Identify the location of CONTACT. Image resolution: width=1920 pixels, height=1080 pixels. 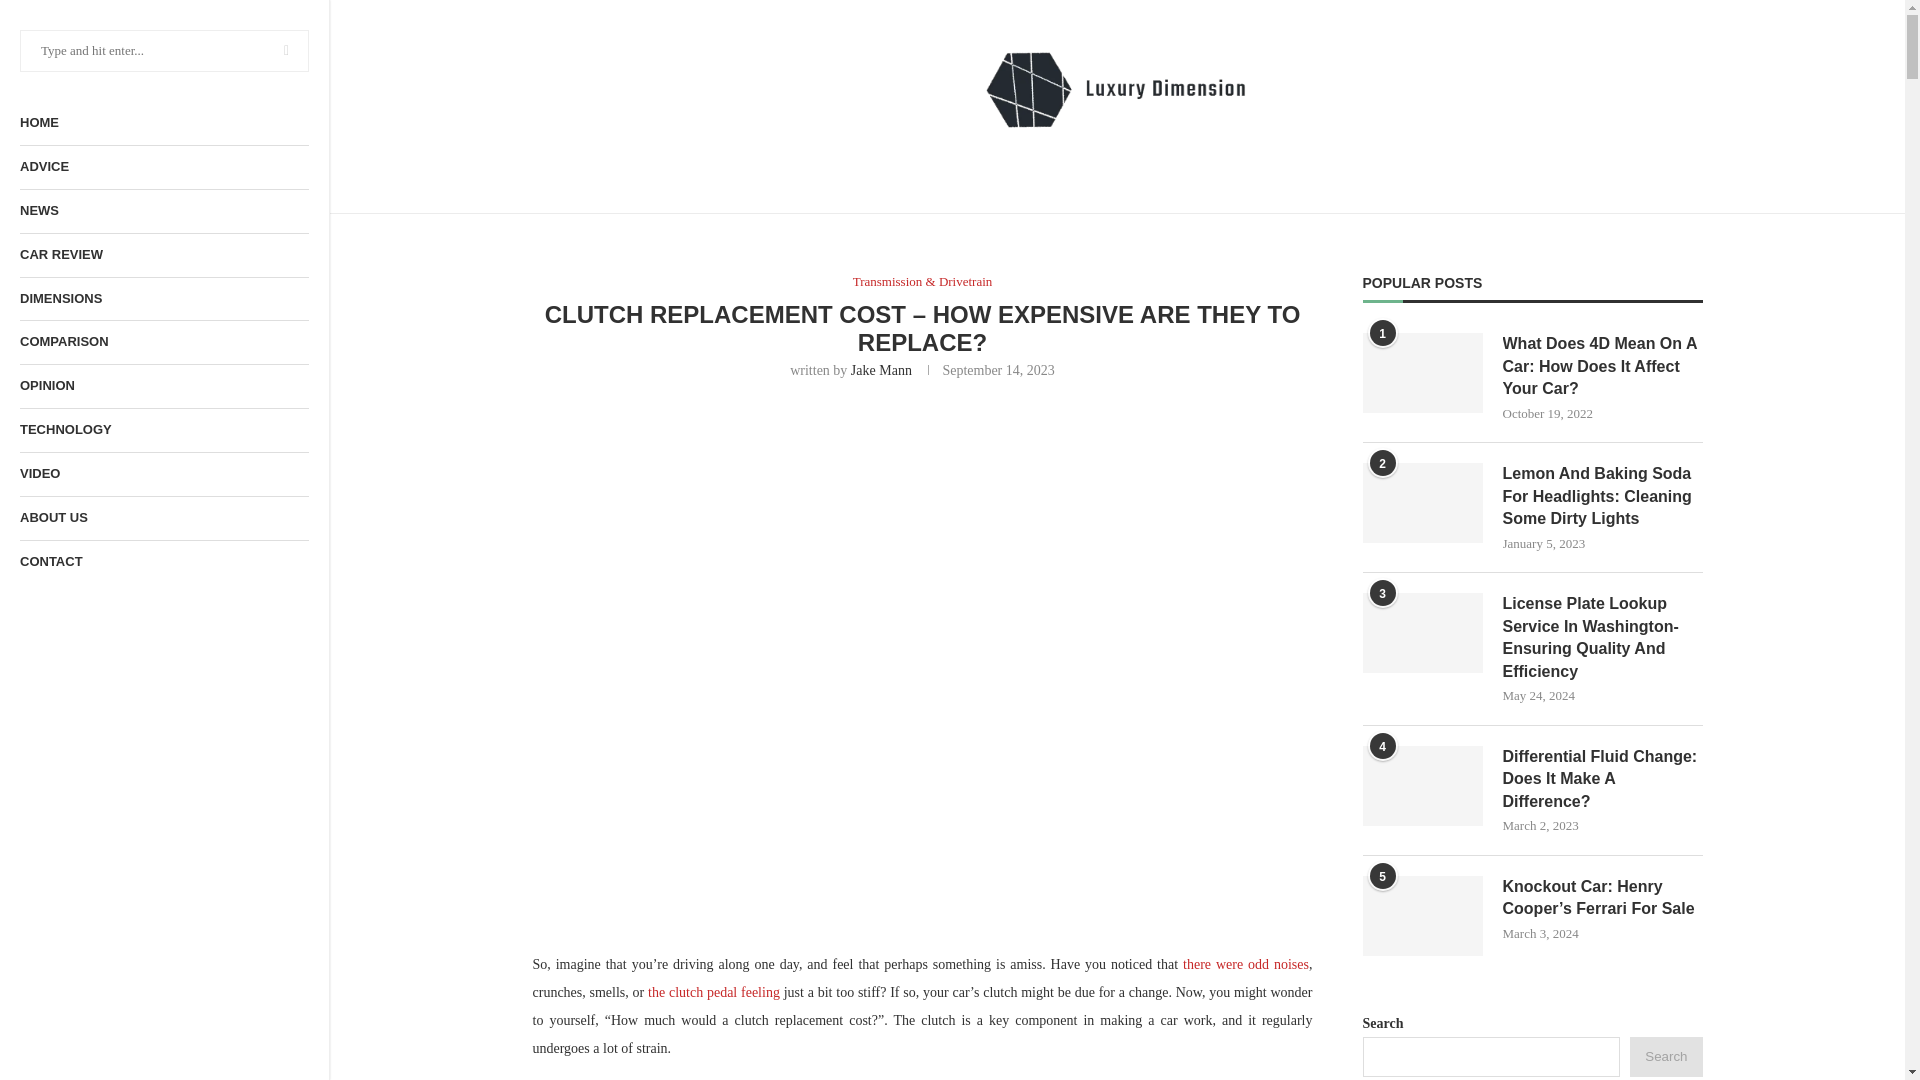
(164, 562).